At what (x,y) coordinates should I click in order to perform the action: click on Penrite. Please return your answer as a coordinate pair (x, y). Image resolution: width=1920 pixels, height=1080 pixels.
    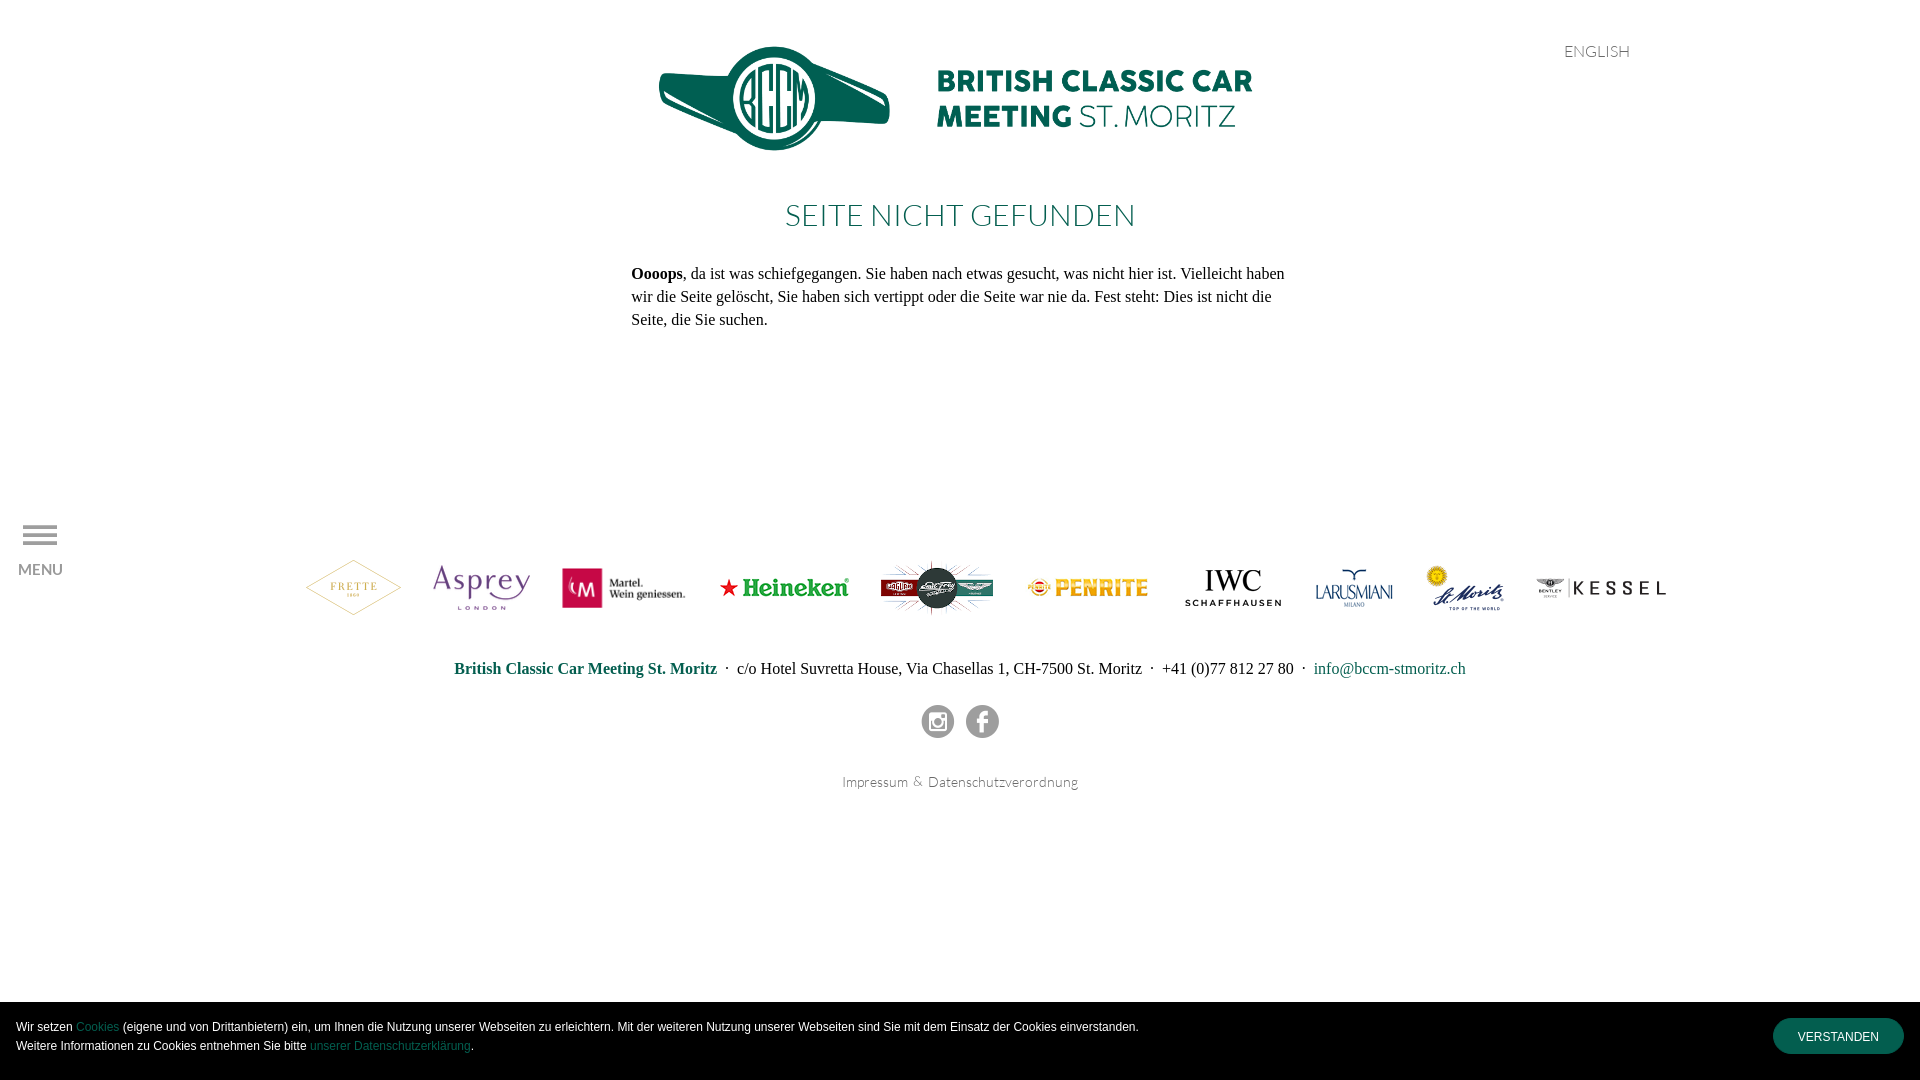
    Looking at the image, I should click on (1088, 586).